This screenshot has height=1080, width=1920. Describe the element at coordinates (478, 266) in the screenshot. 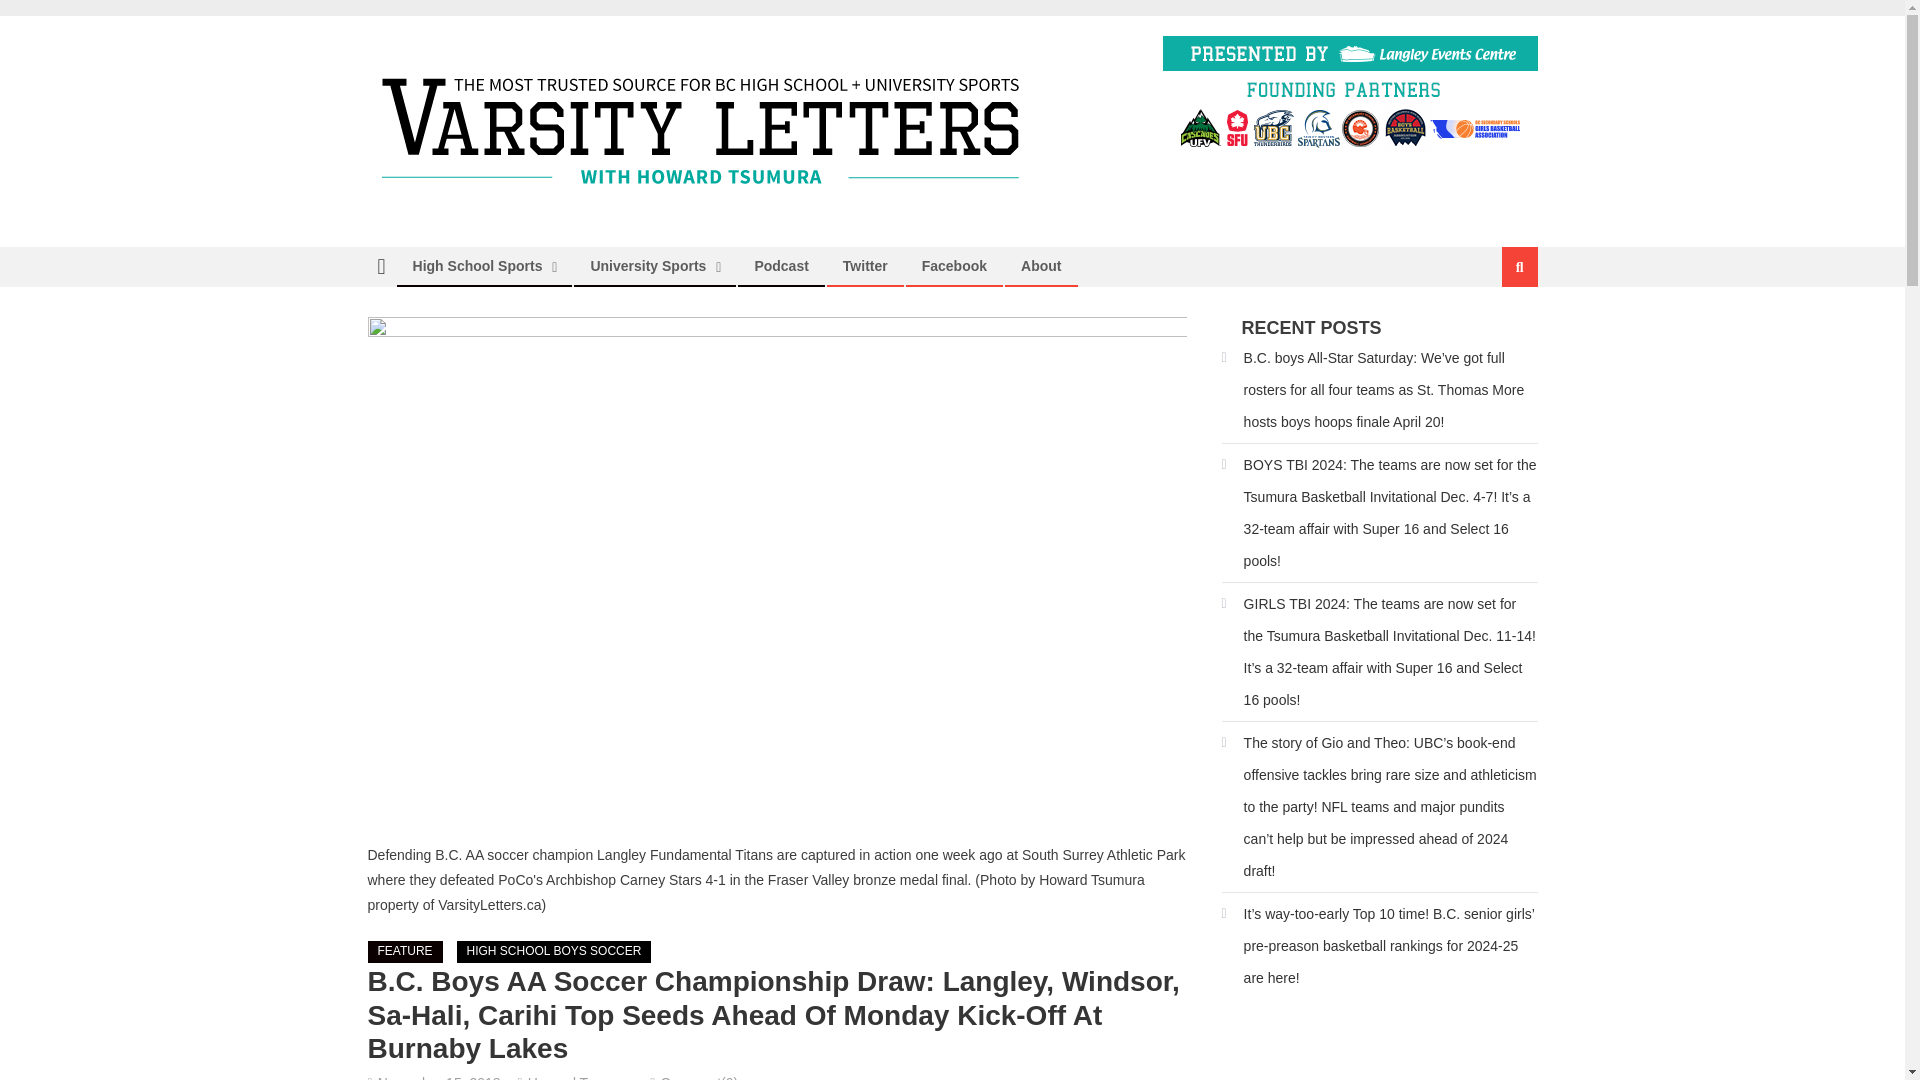

I see `High School Sports` at that location.